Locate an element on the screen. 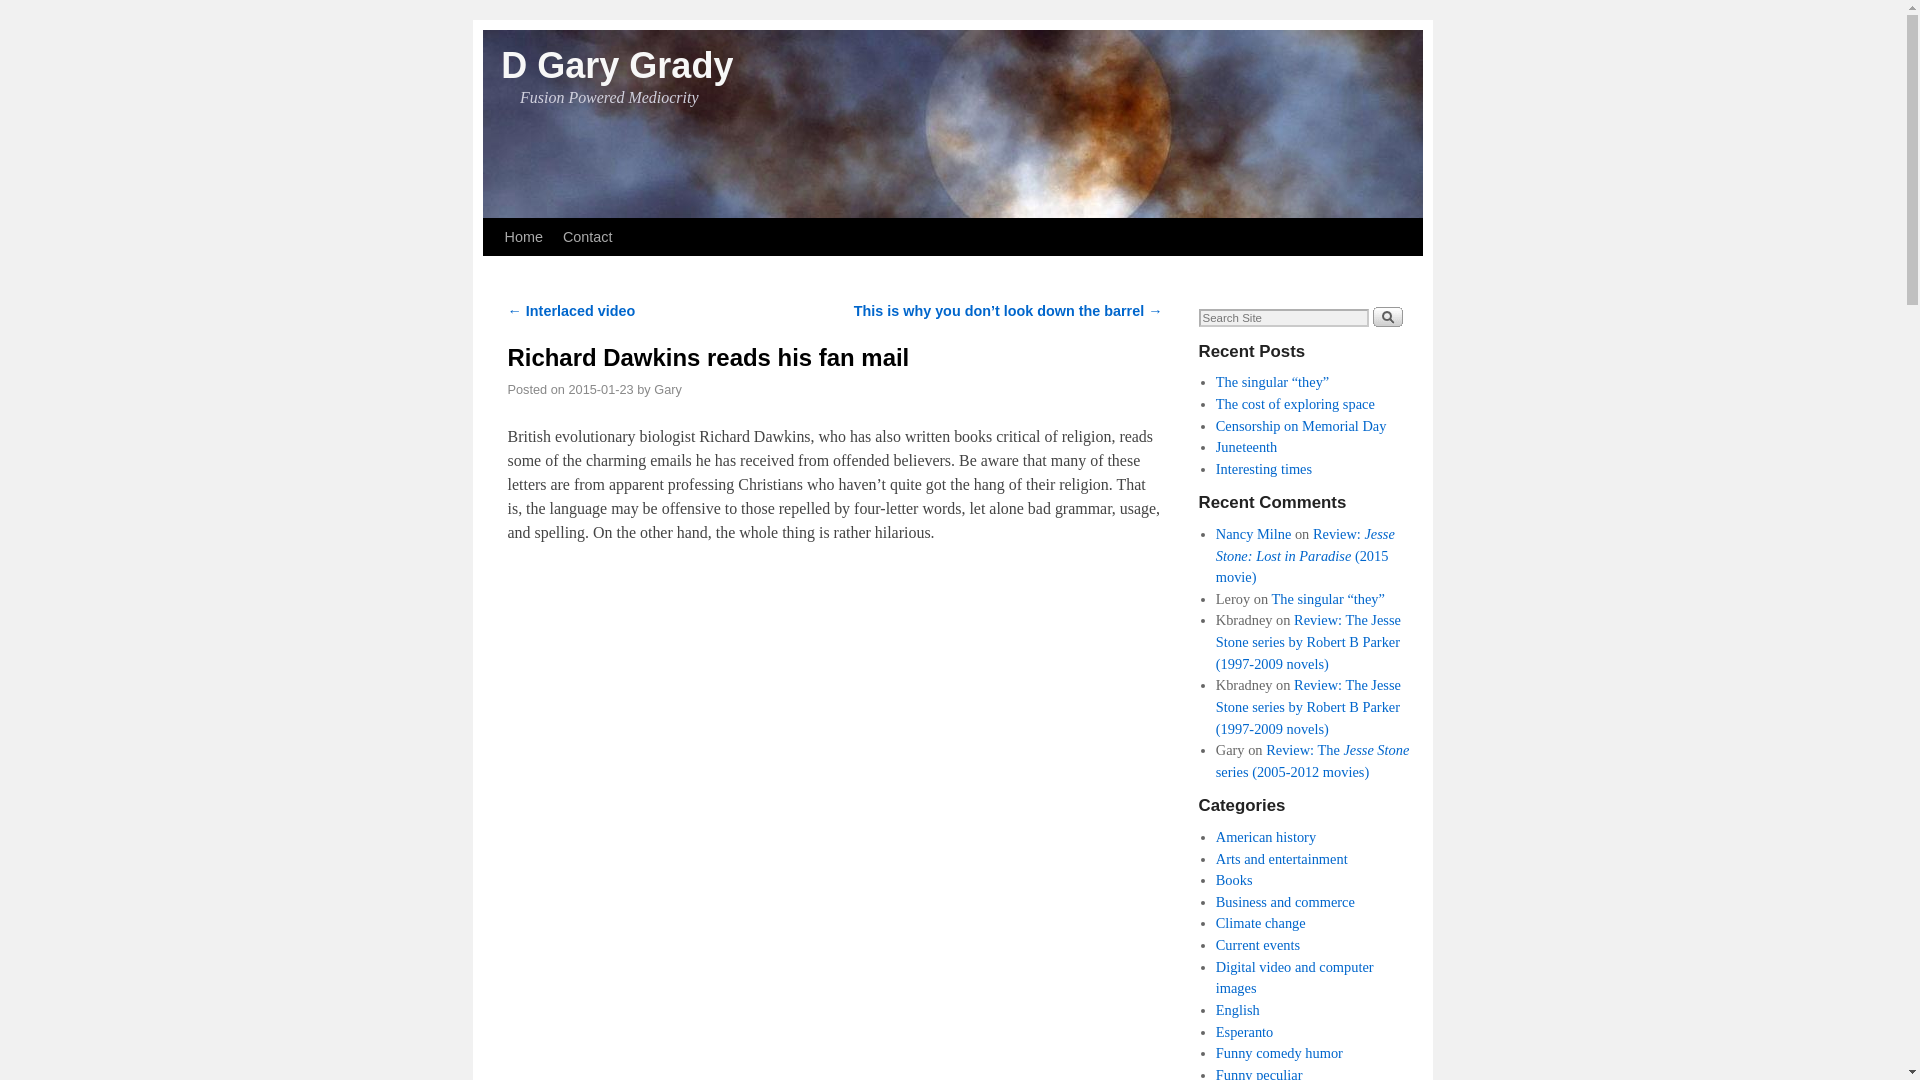 This screenshot has width=1920, height=1080. Interesting times is located at coordinates (1263, 469).